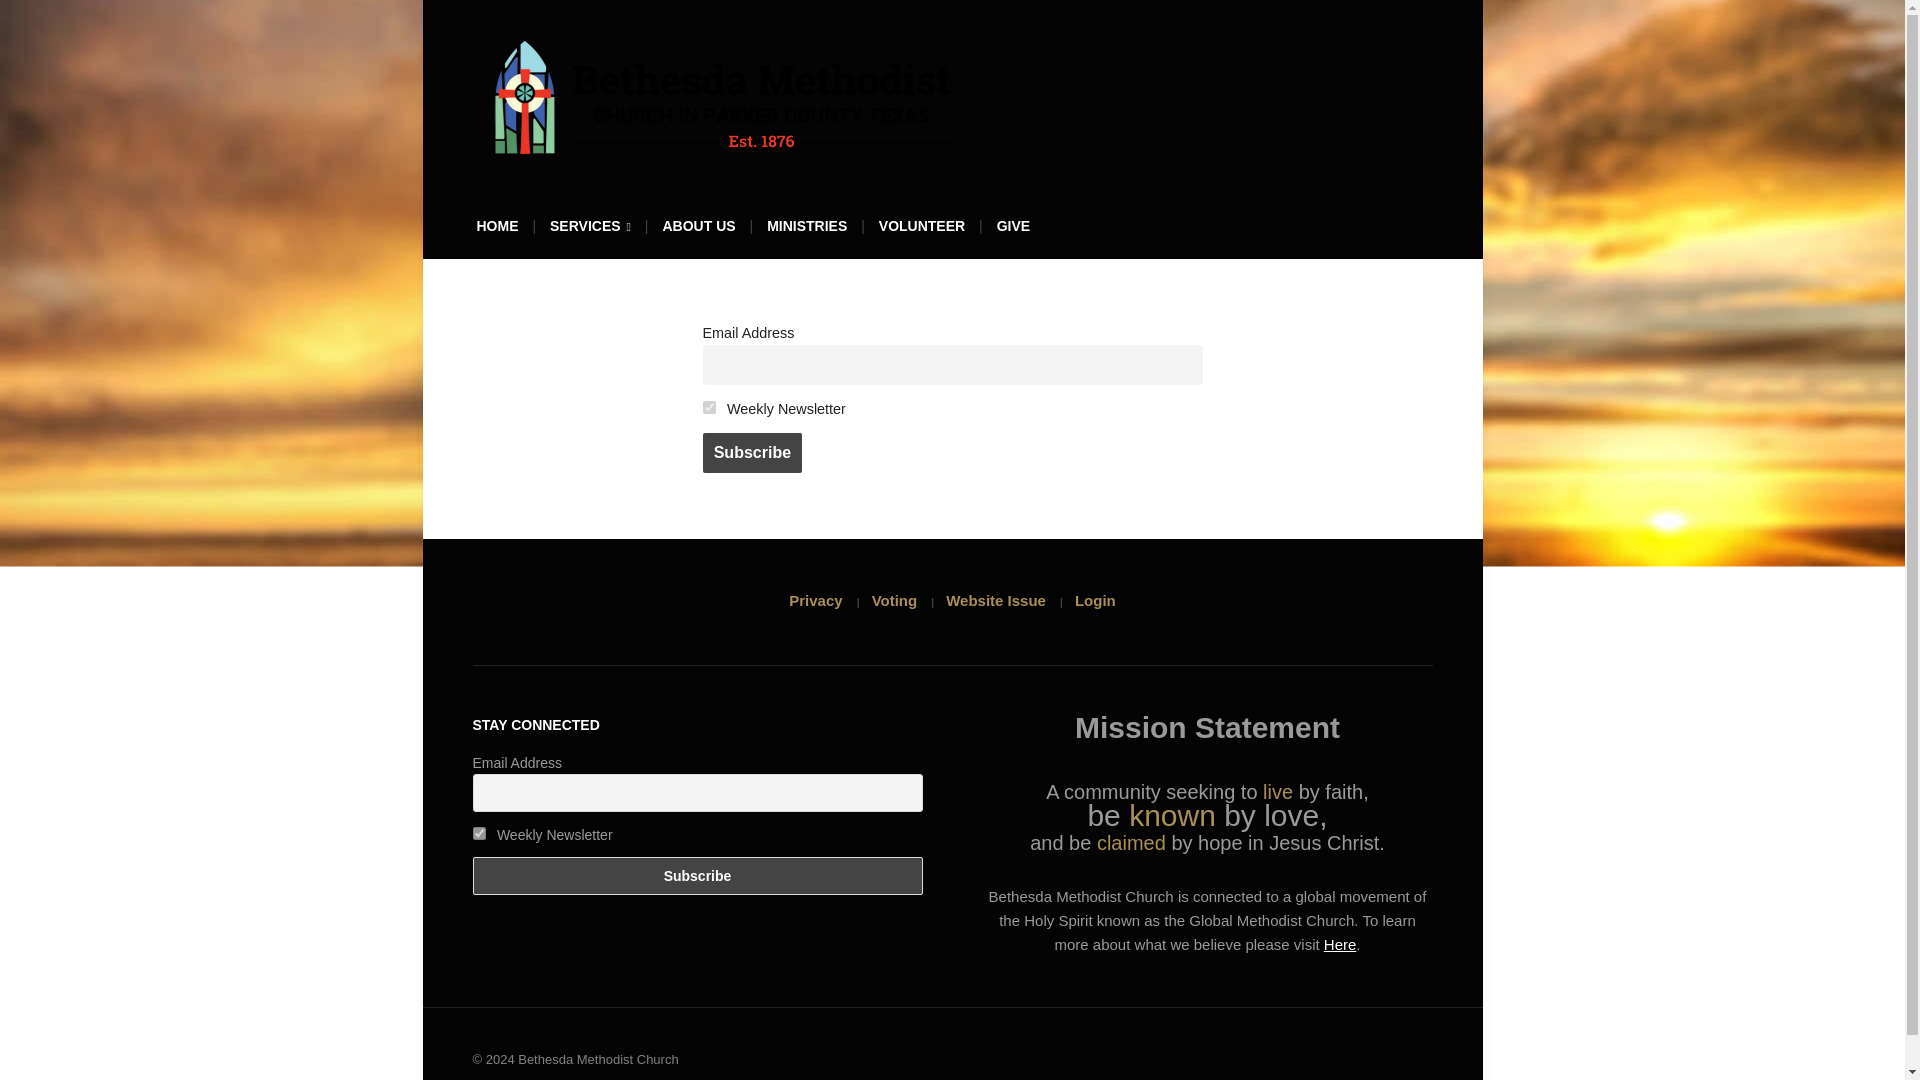 This screenshot has width=1920, height=1080. Describe the element at coordinates (996, 600) in the screenshot. I see `Website Issue` at that location.